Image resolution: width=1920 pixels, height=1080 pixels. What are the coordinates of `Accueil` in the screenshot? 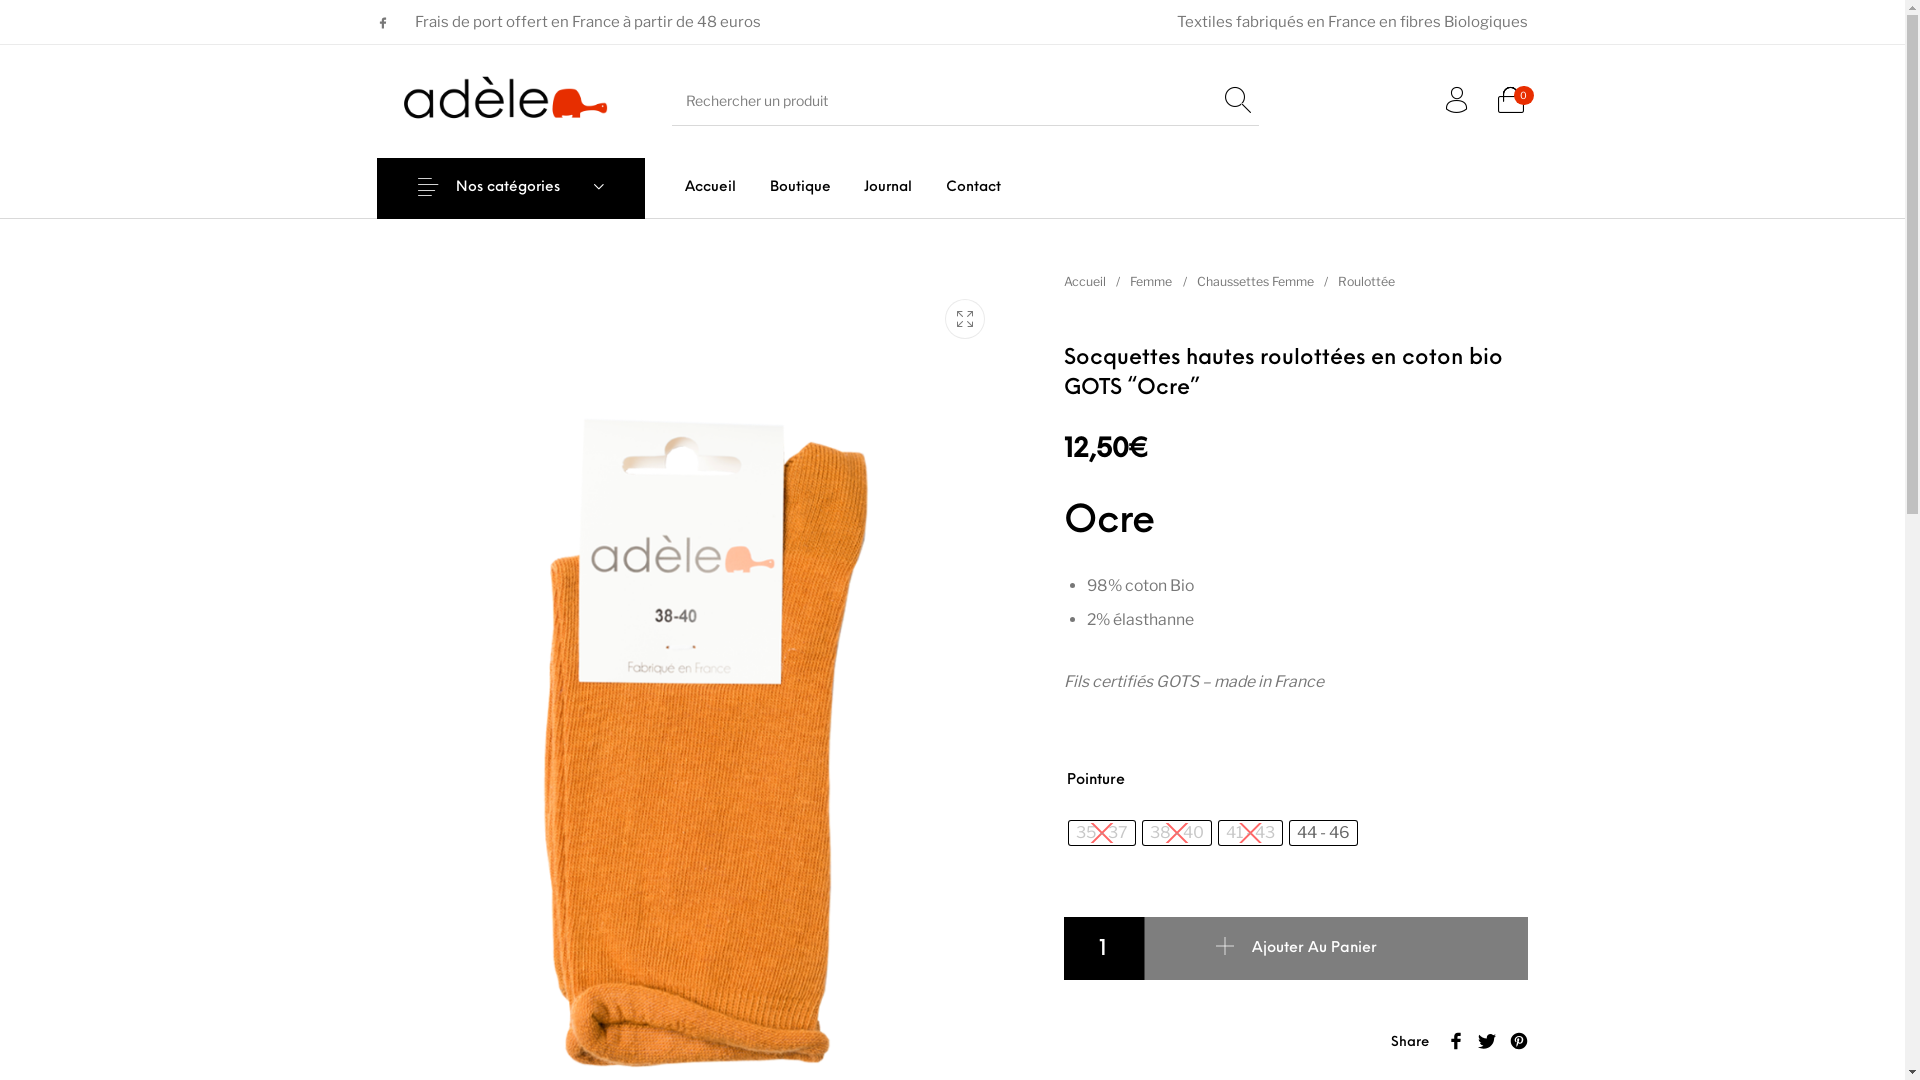 It's located at (1085, 282).